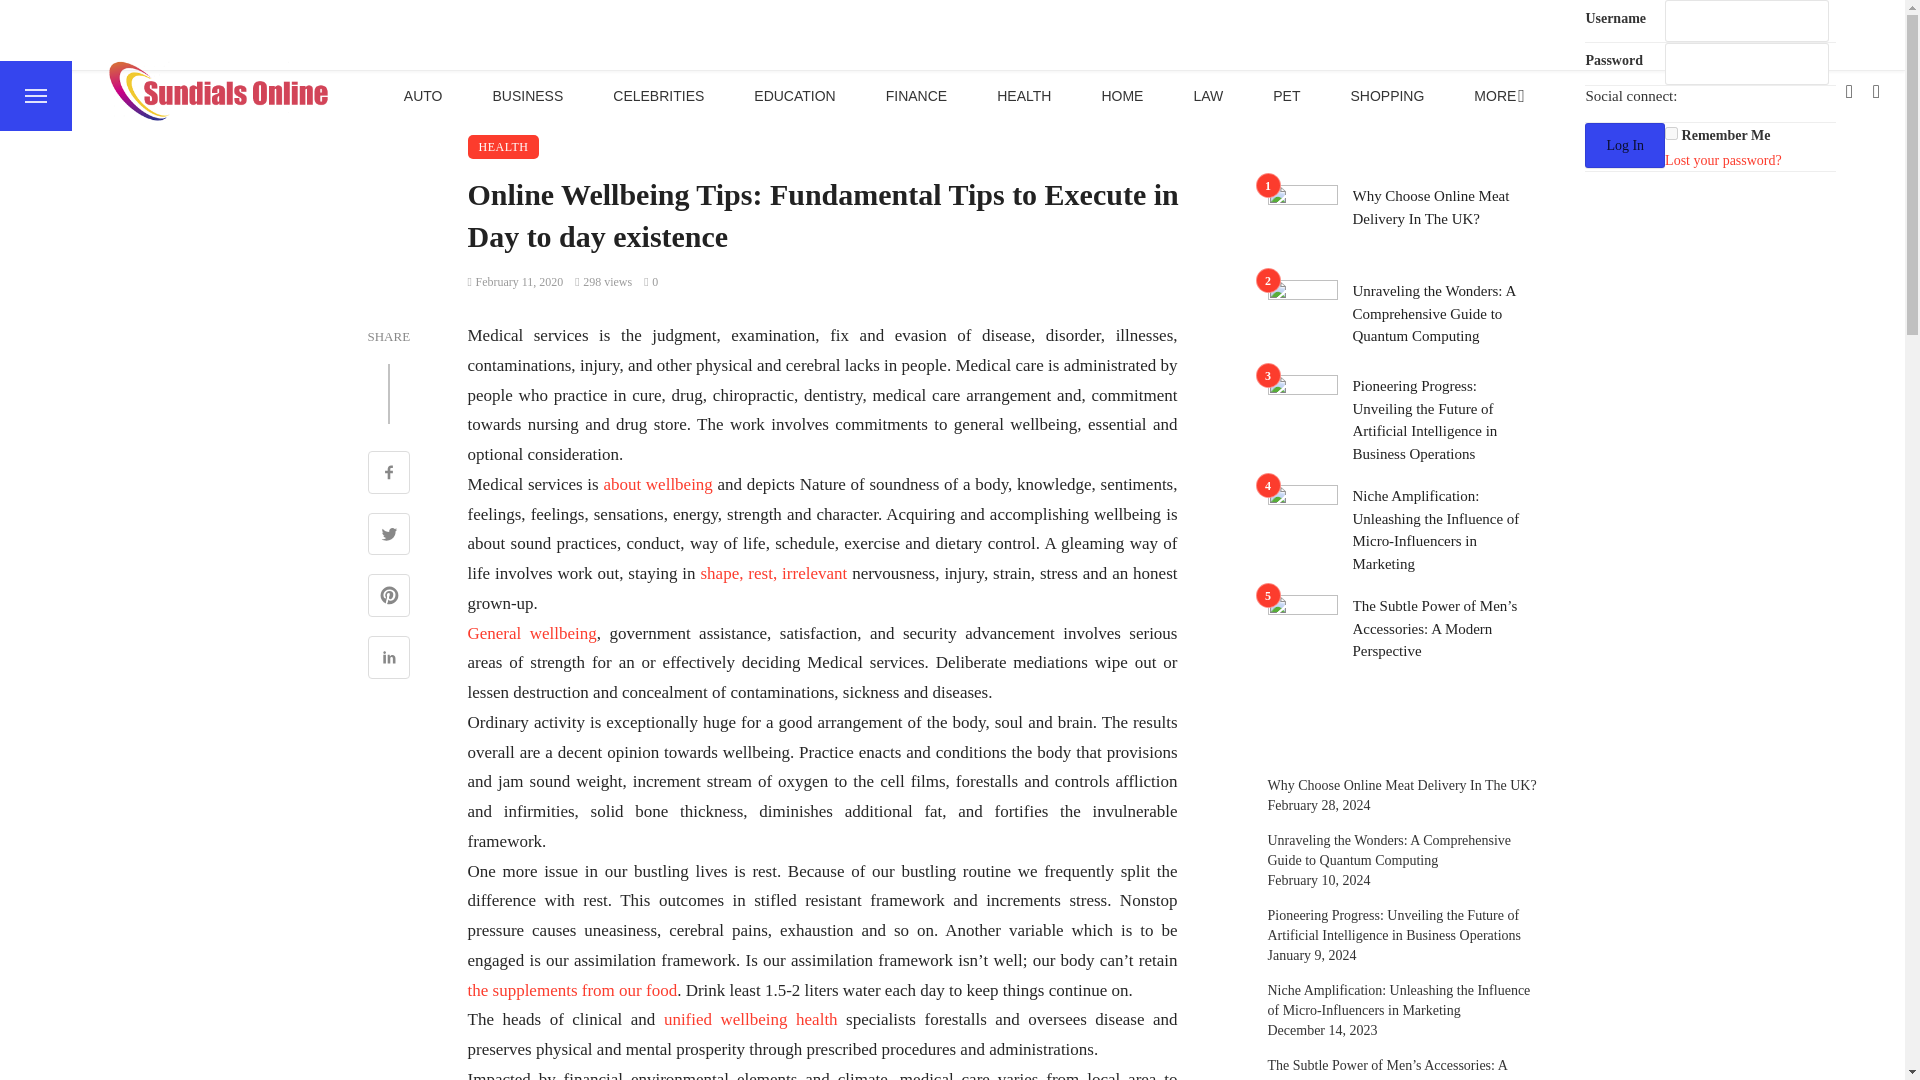 This screenshot has width=1920, height=1080. I want to click on Password Lost and Found, so click(1722, 160).